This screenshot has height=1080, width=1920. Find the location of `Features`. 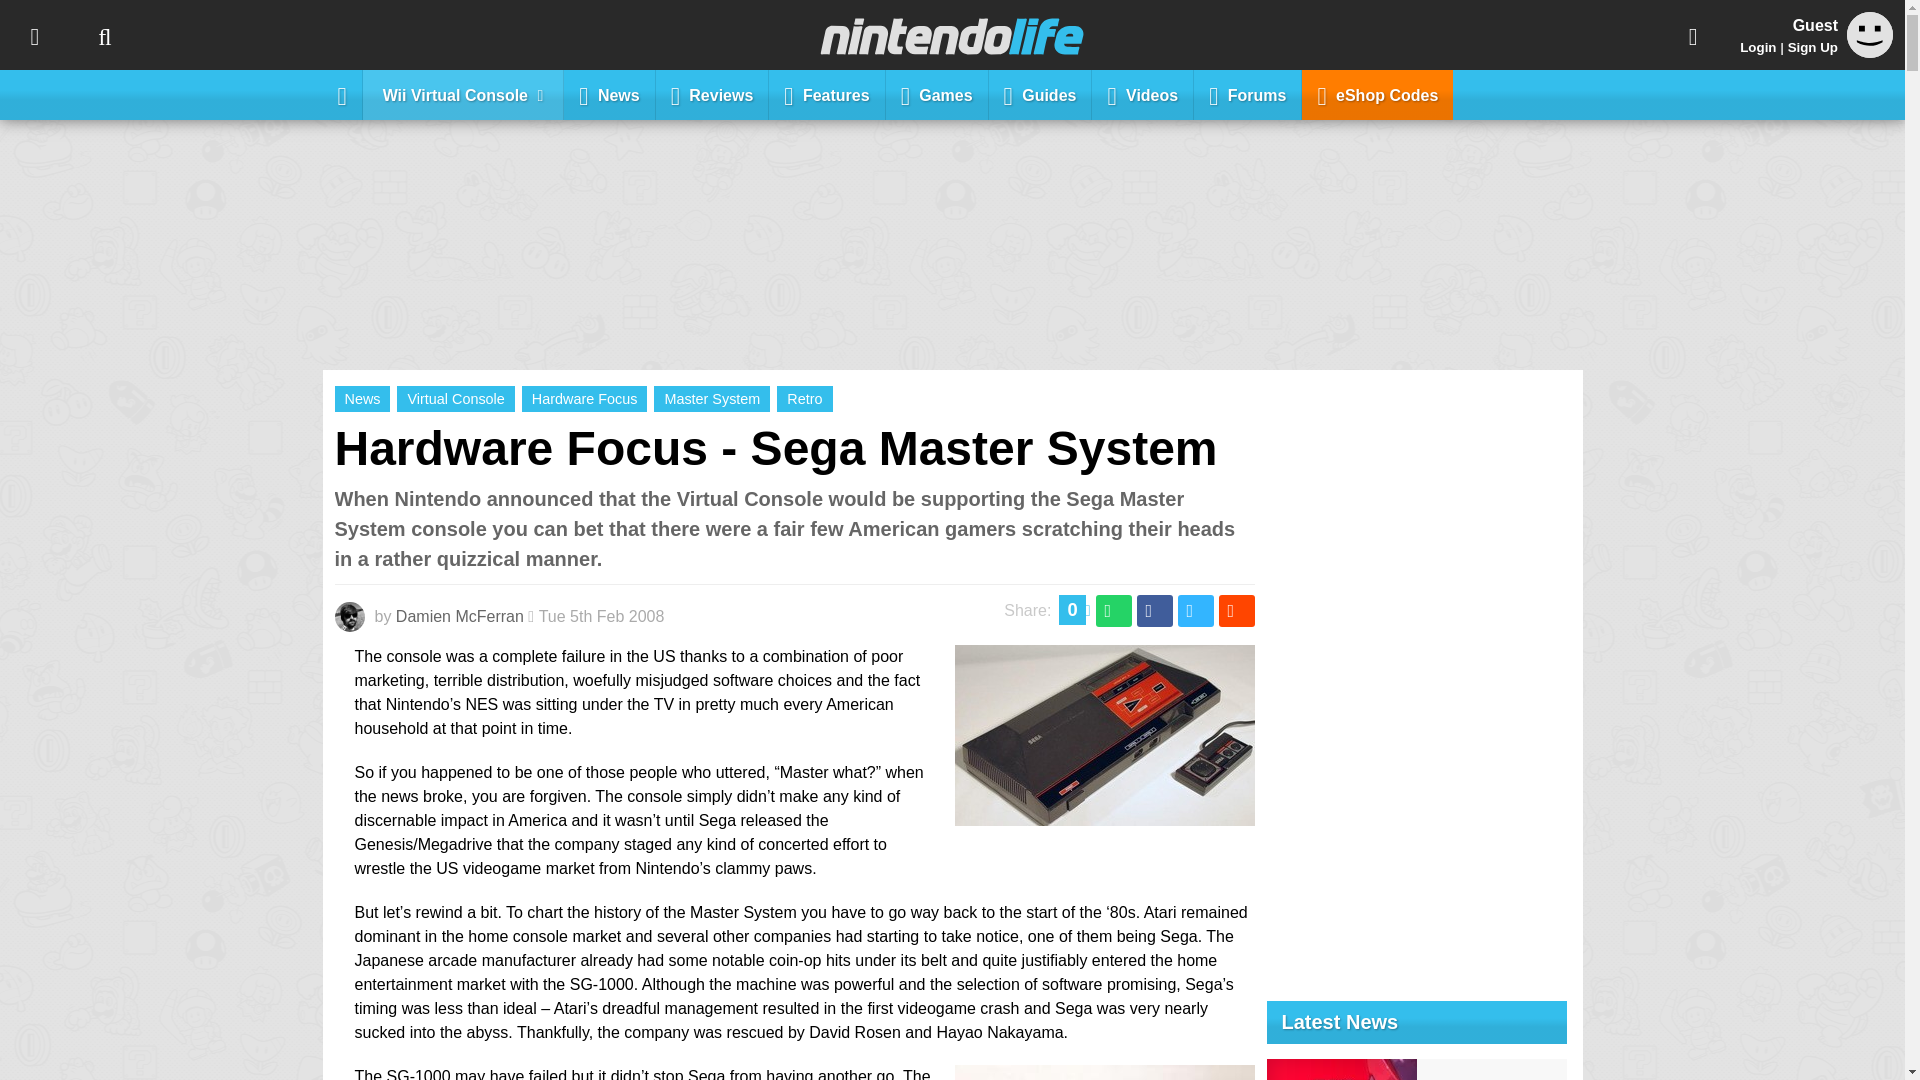

Features is located at coordinates (827, 94).